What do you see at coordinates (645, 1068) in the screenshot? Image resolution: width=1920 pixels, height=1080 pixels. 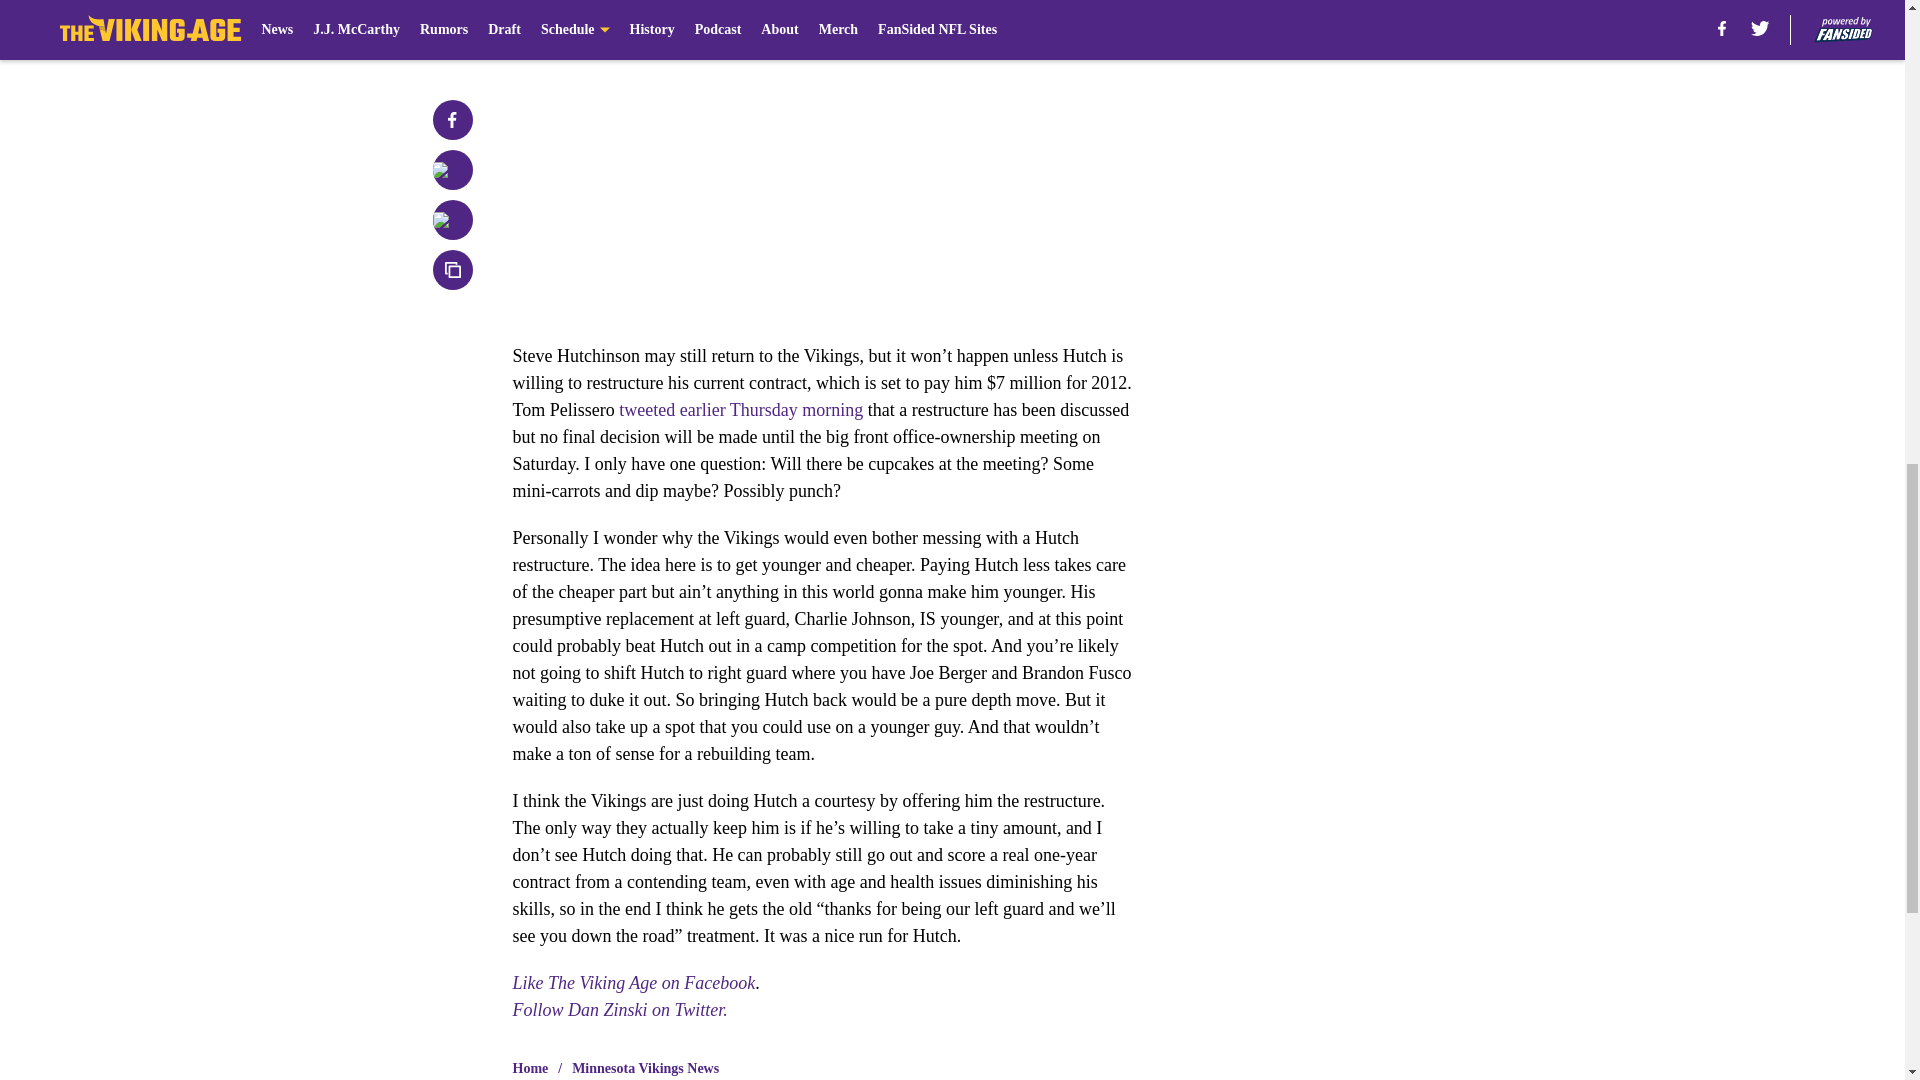 I see `Minnesota Vikings News` at bounding box center [645, 1068].